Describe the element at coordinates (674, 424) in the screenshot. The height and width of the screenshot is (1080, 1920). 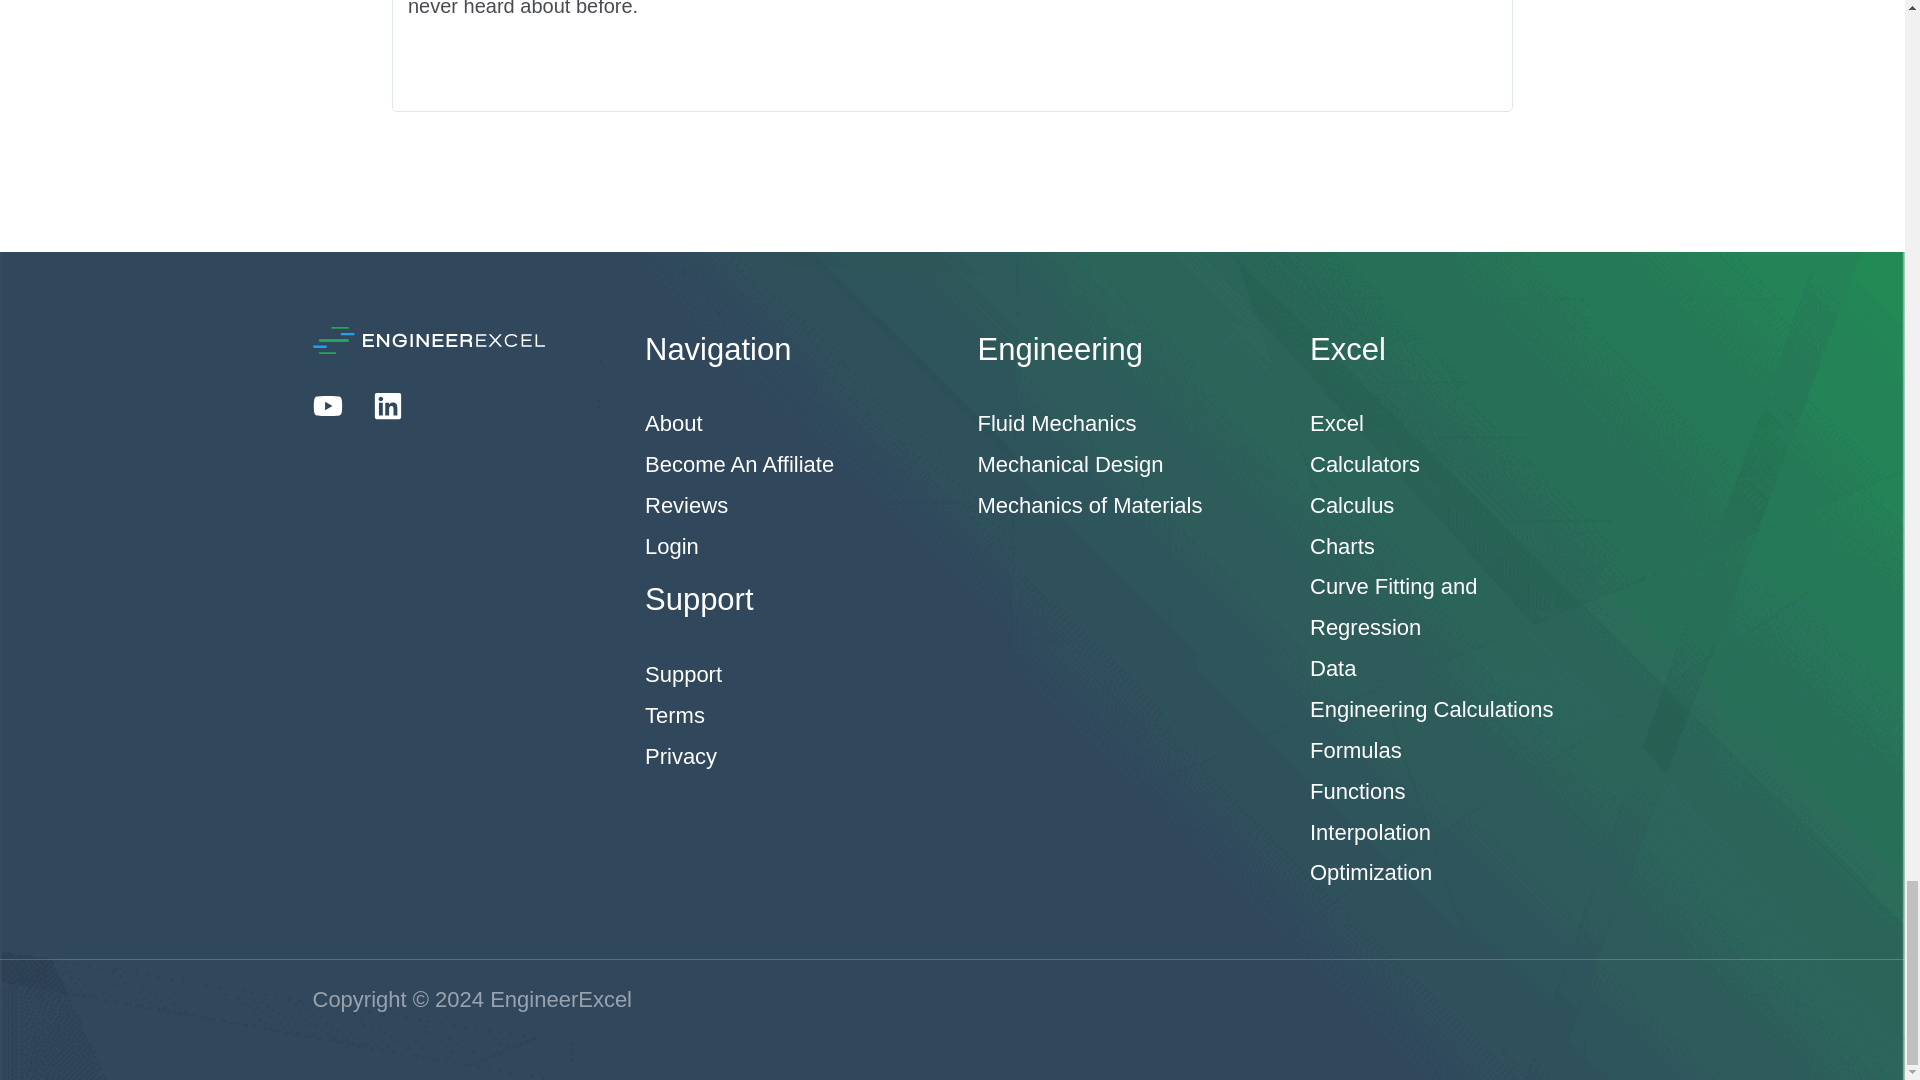
I see `About` at that location.